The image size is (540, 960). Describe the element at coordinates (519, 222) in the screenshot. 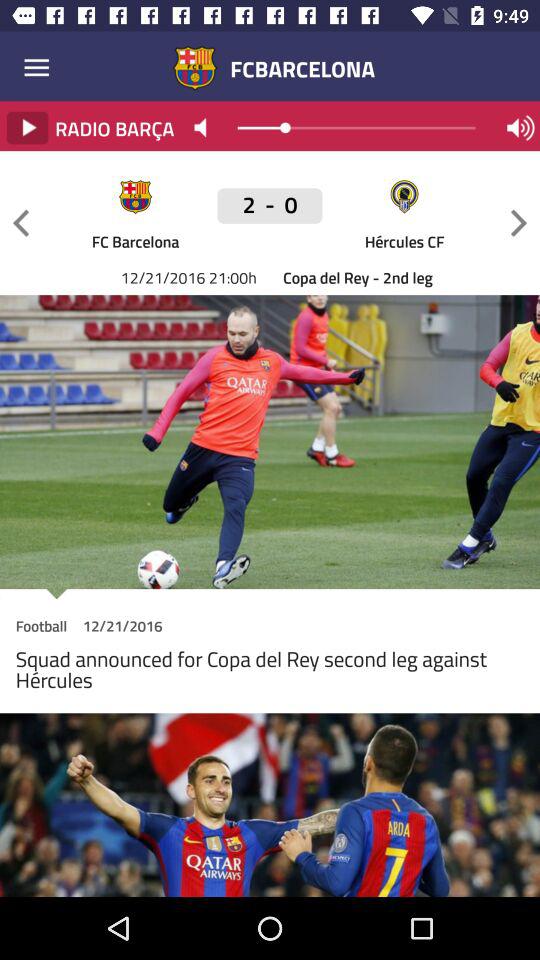

I see `next` at that location.